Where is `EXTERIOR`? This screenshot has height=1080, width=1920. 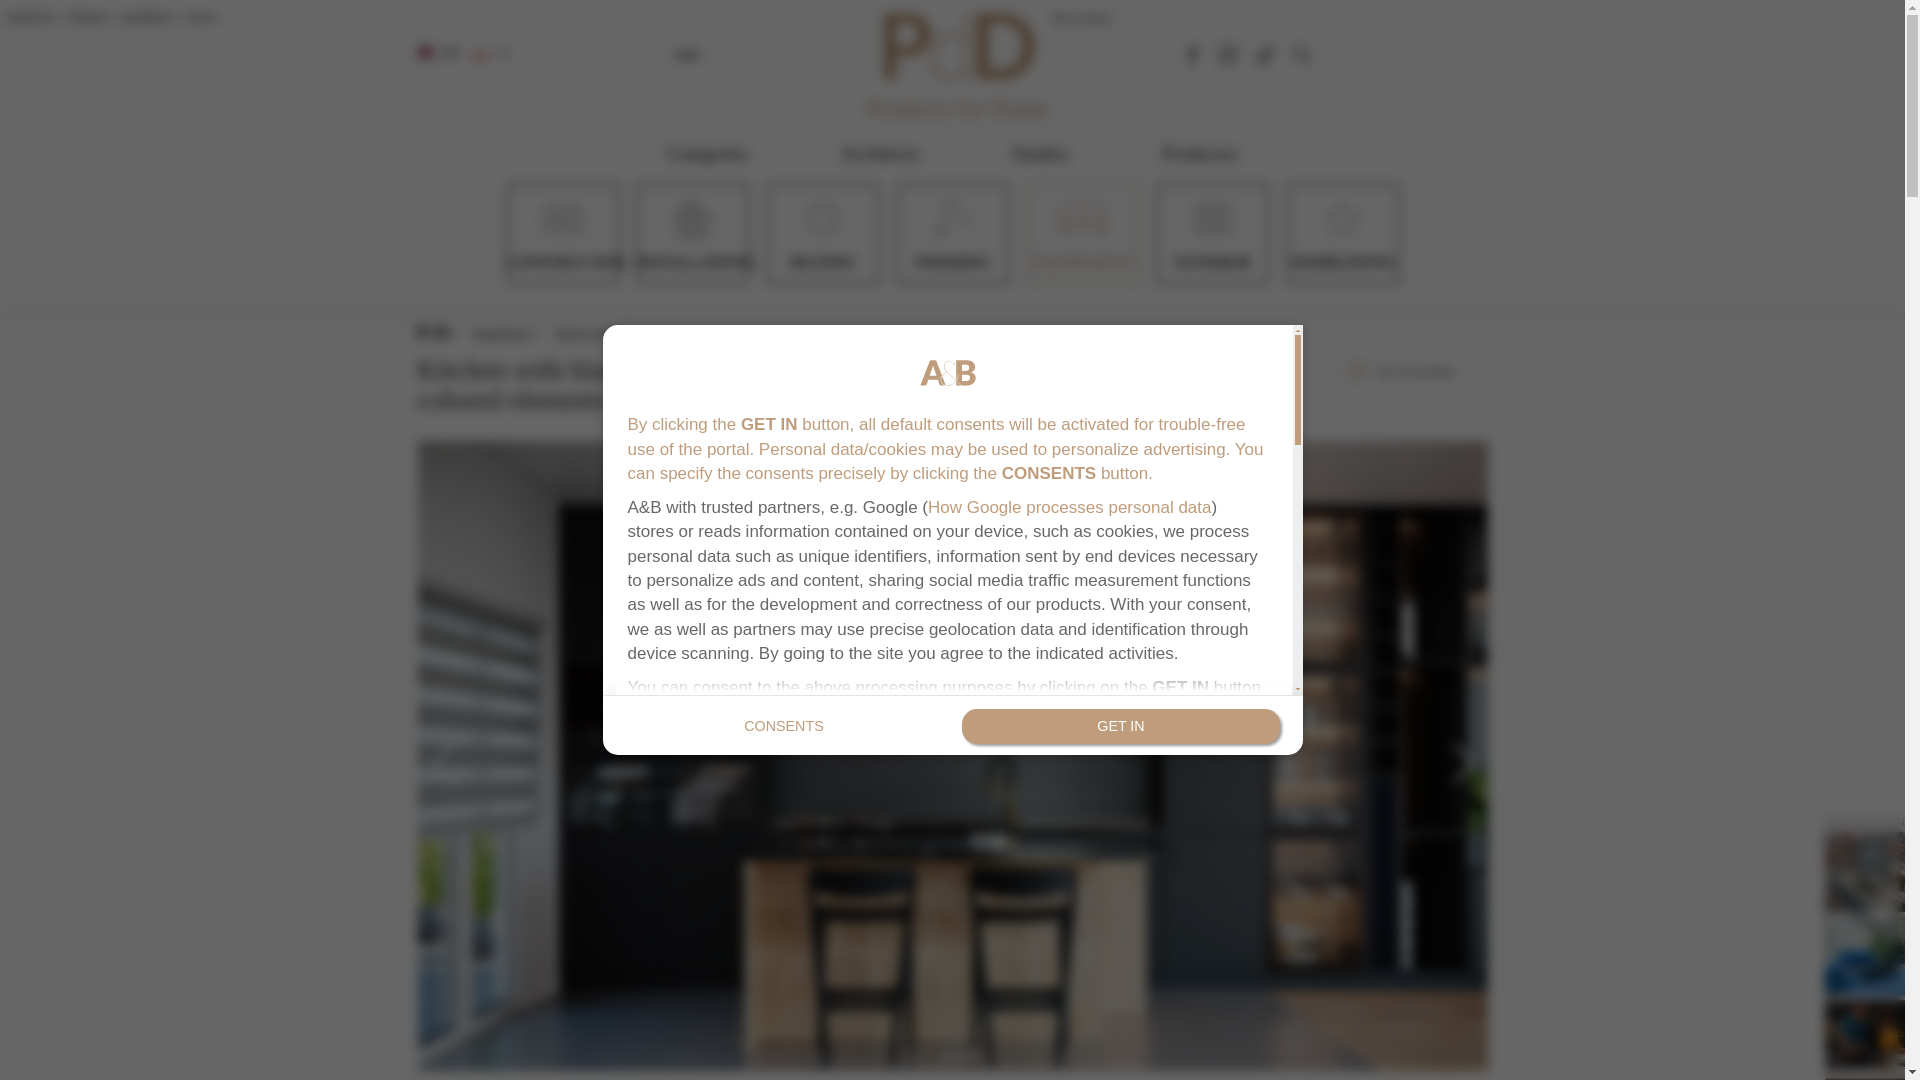 EXTERIOR is located at coordinates (1211, 262).